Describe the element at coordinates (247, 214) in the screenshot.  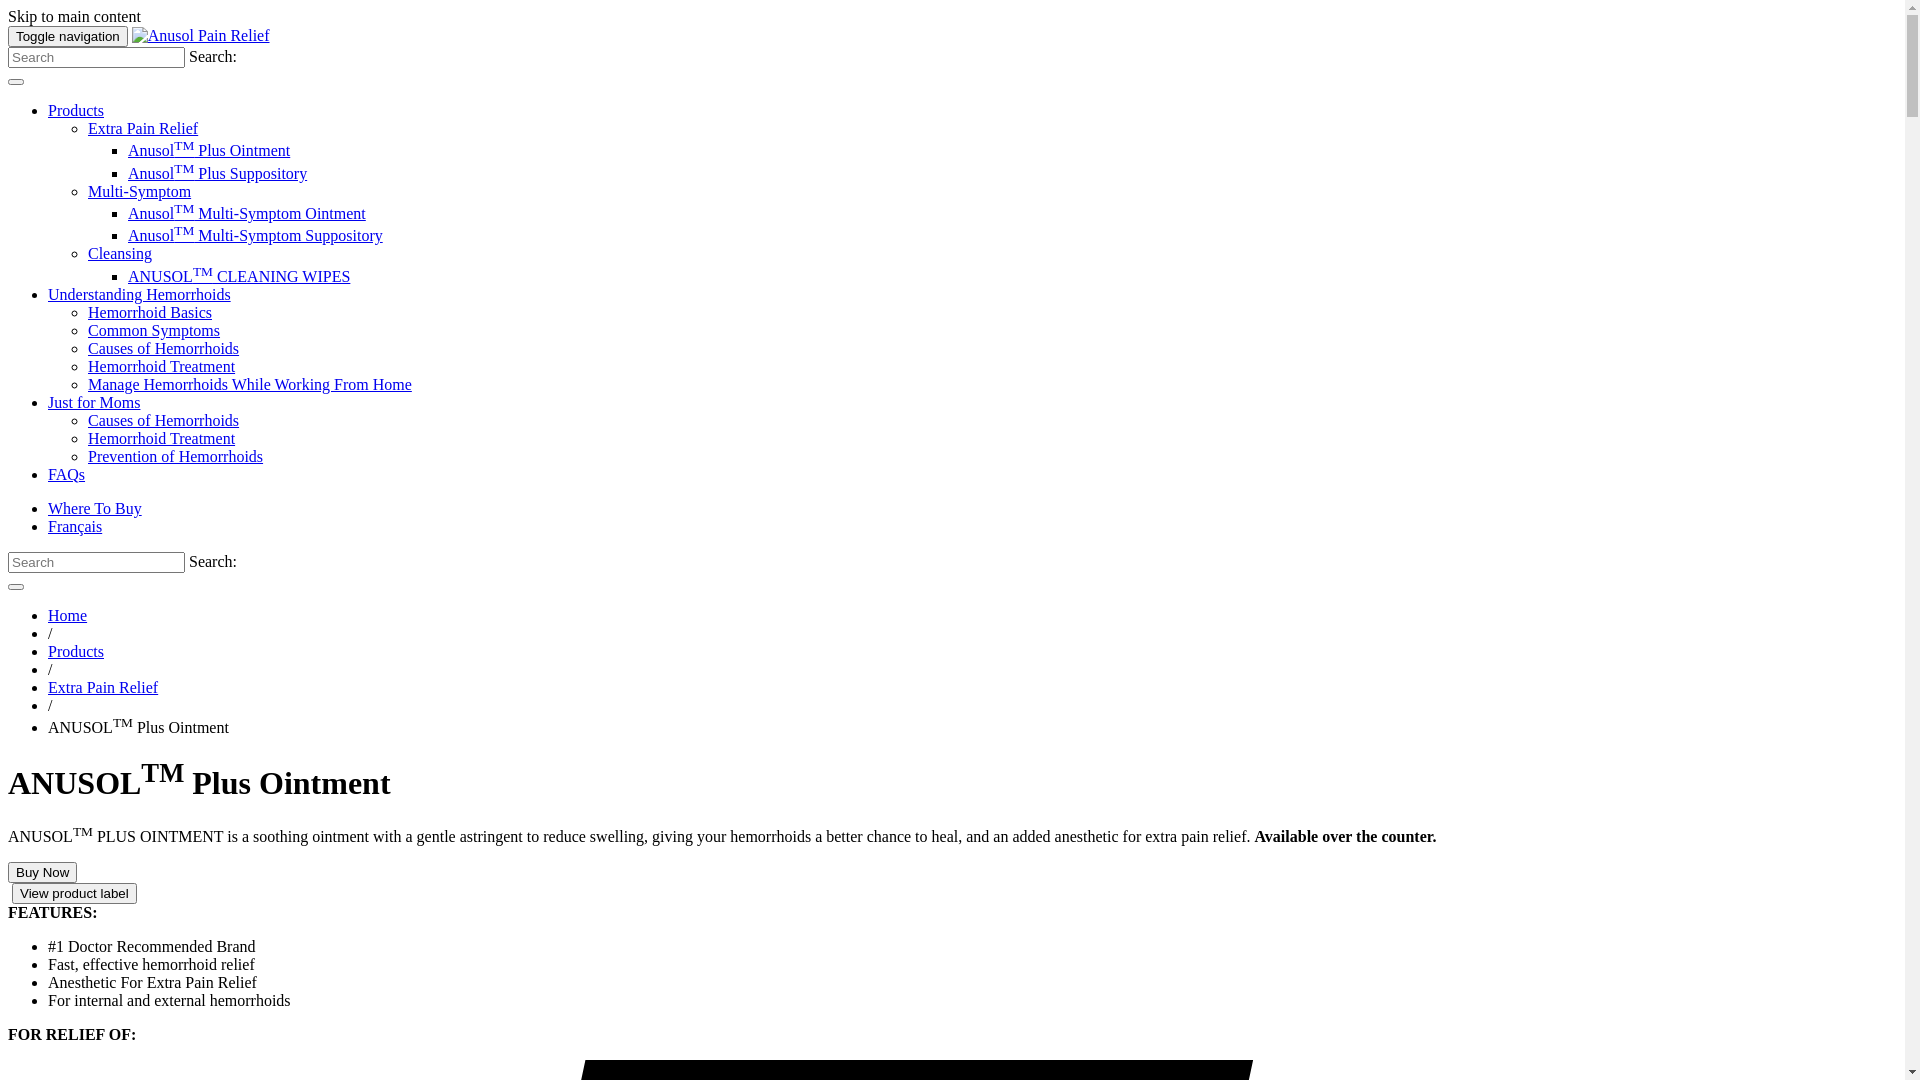
I see `AnusolTM Multi-Symptom Ointment` at that location.